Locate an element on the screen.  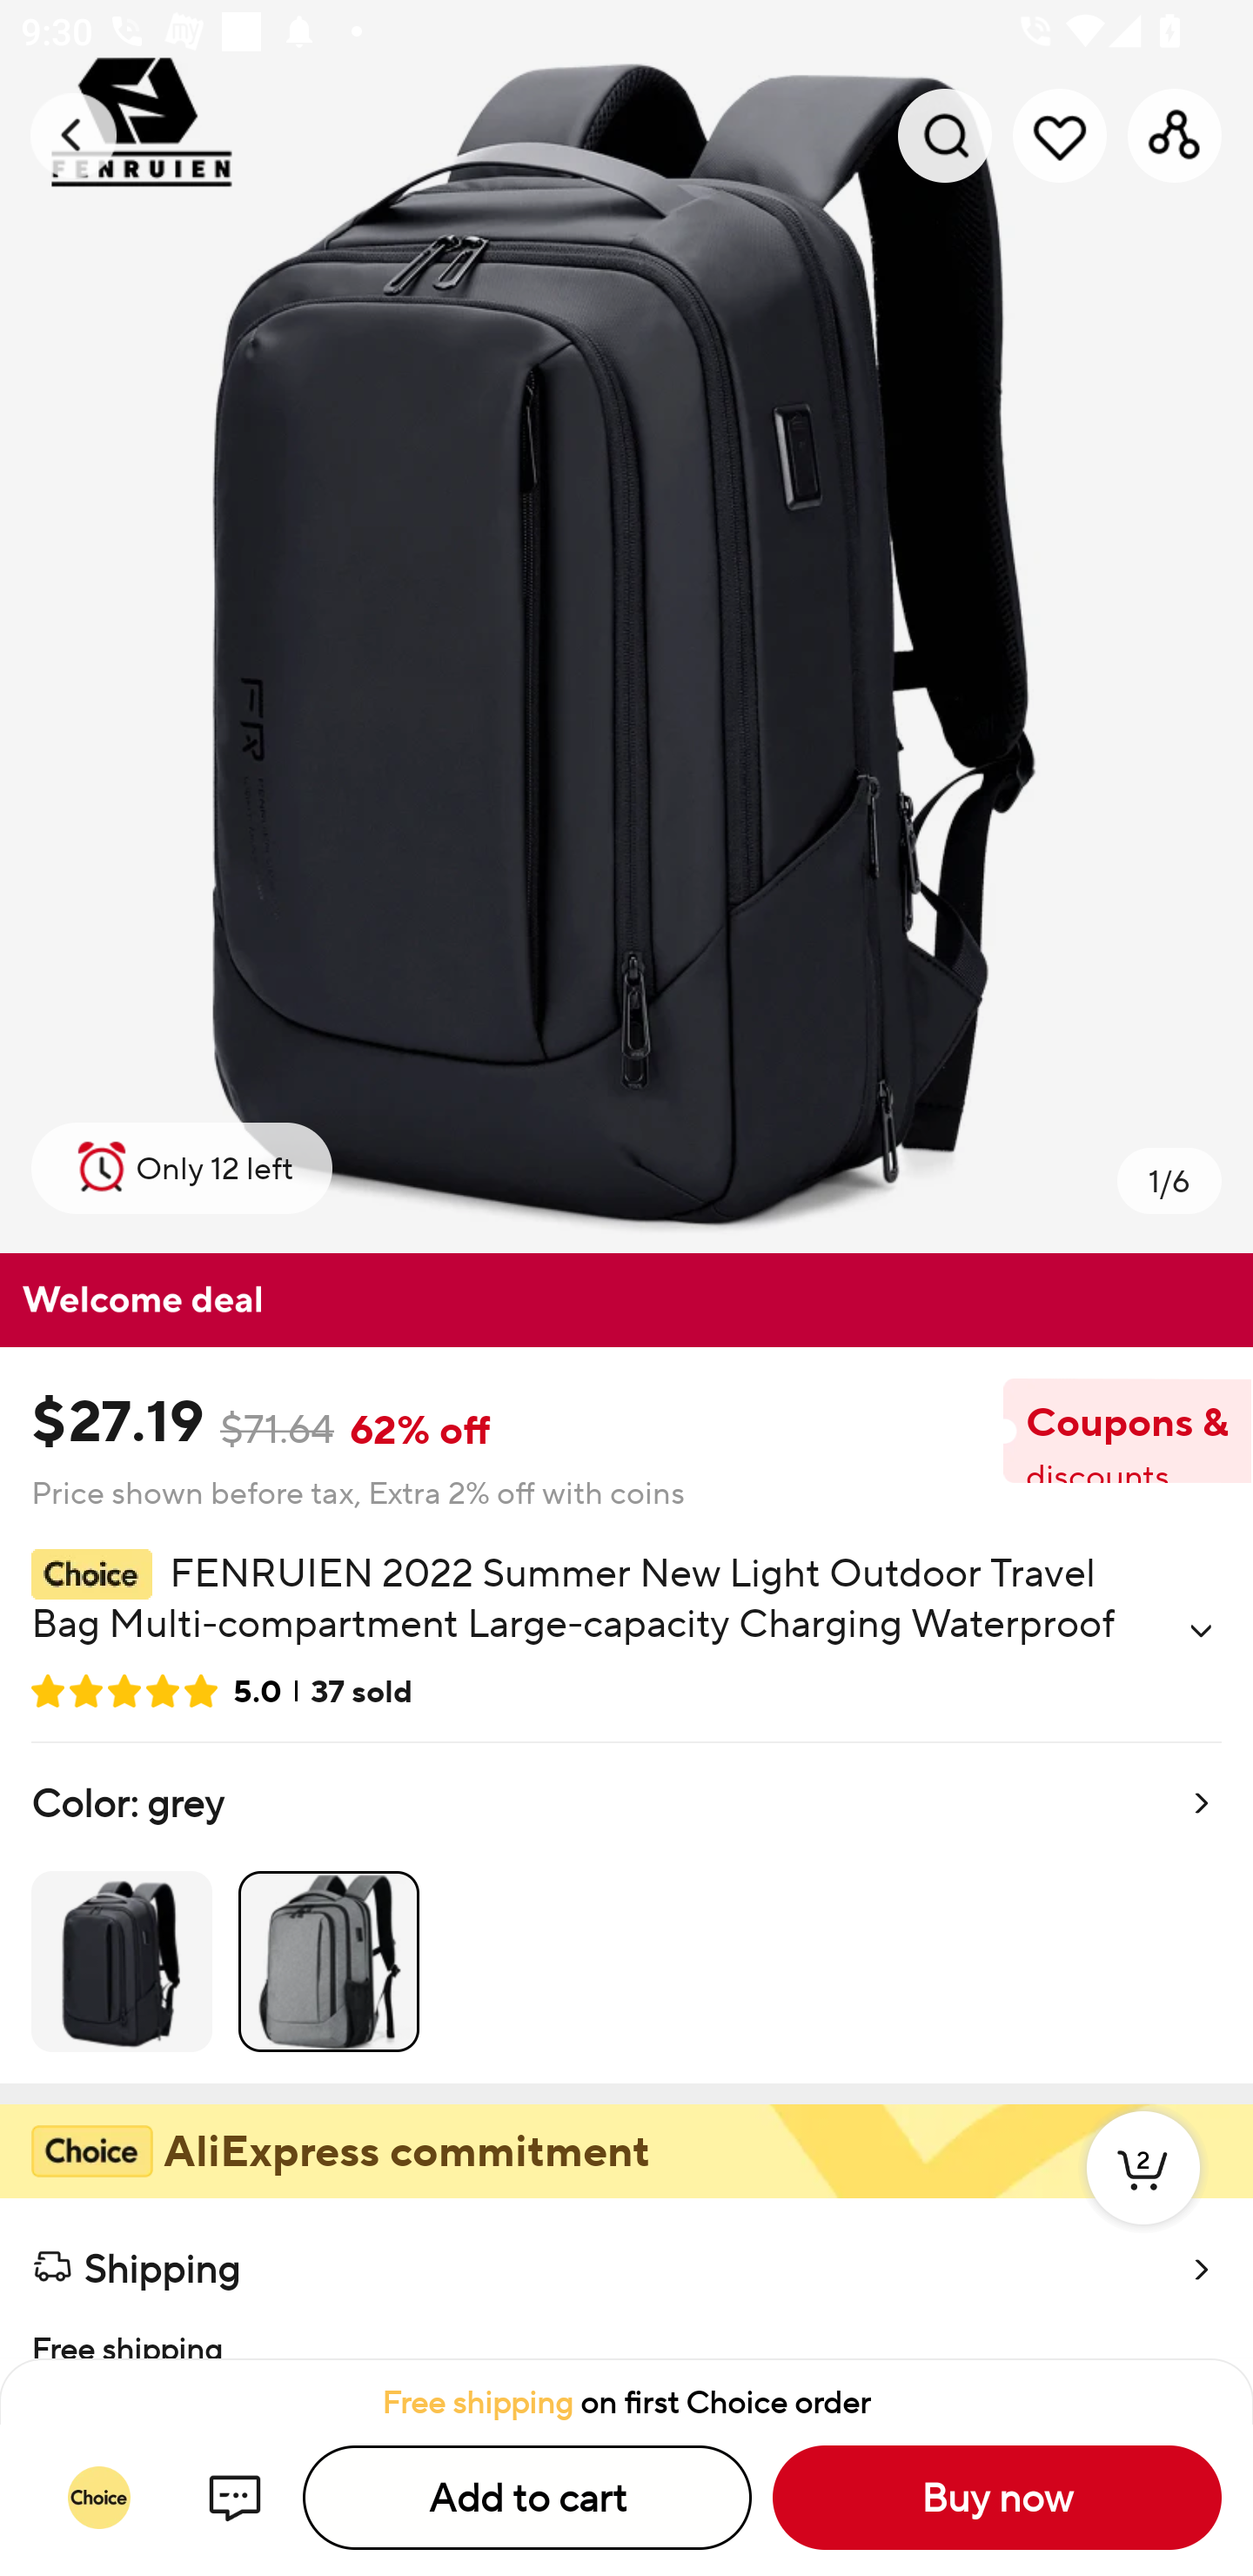
2 is located at coordinates (1143, 2198).